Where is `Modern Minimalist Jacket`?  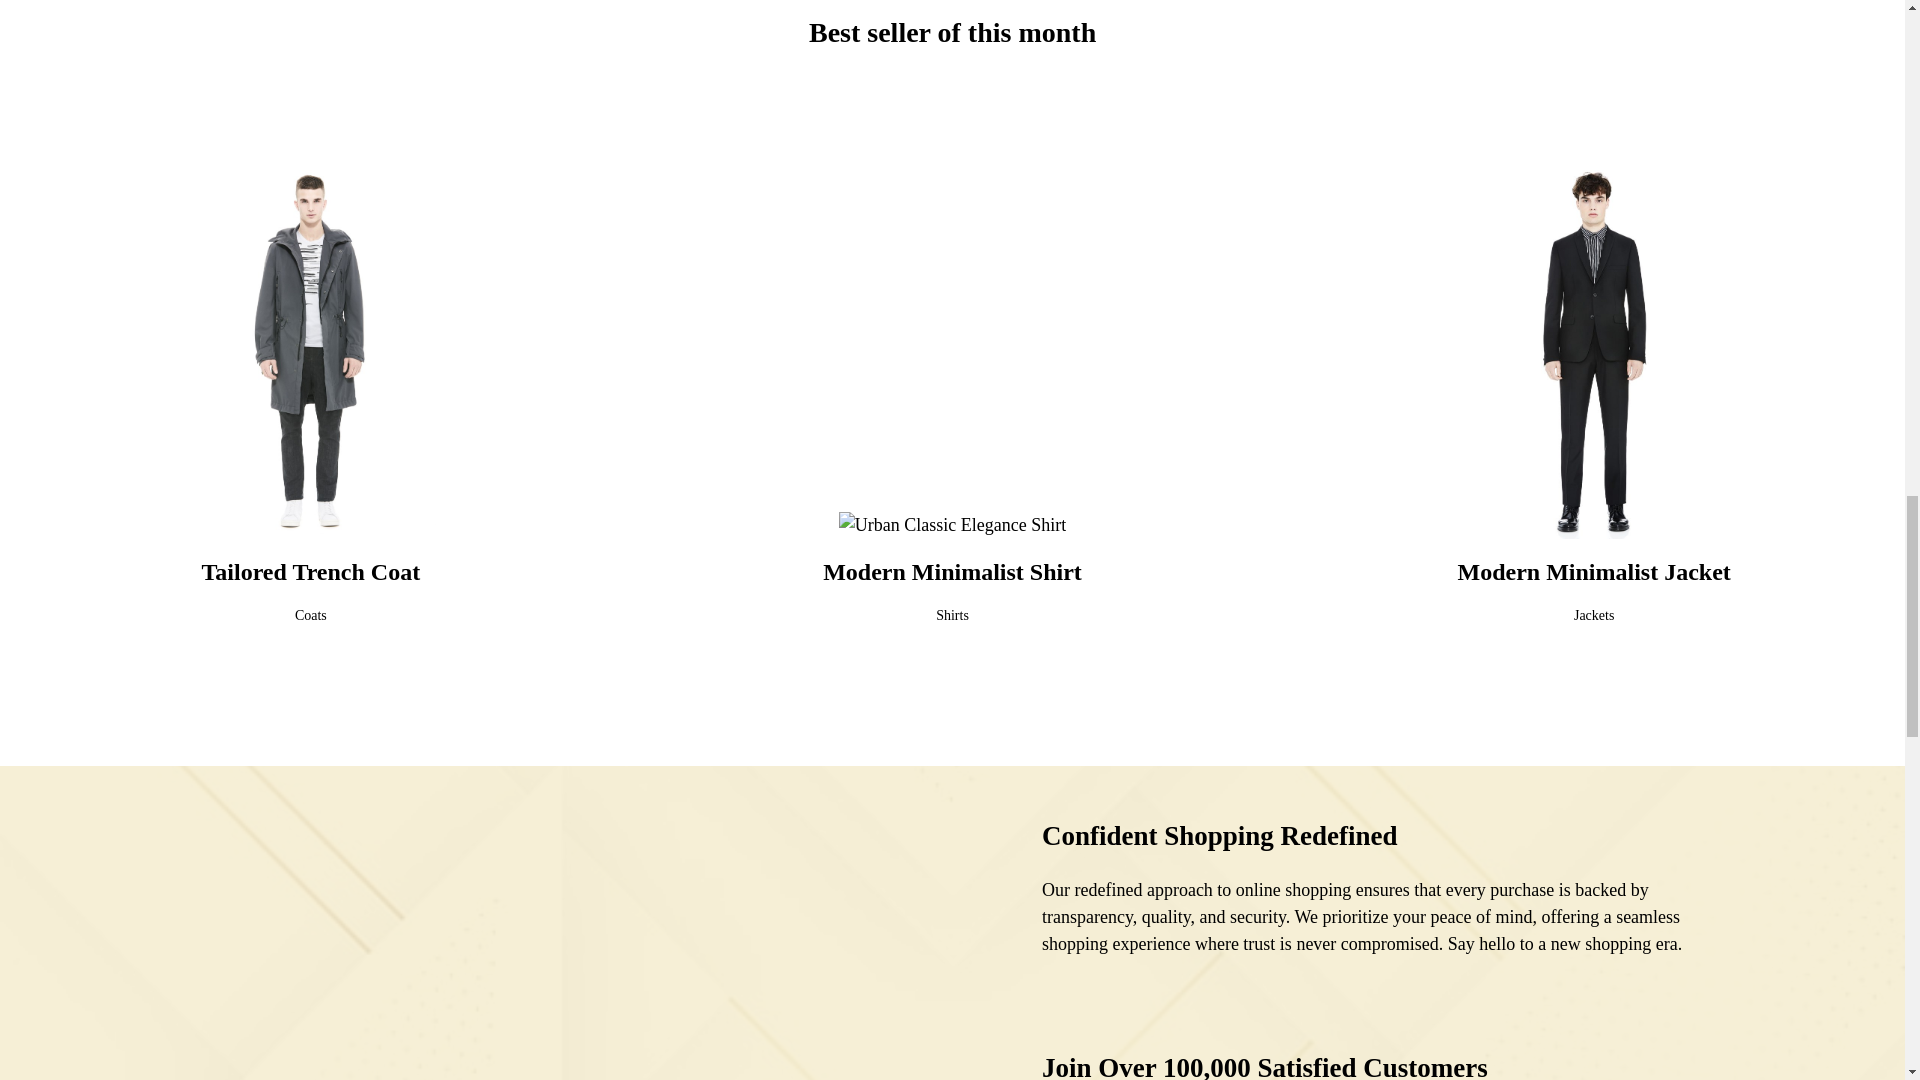 Modern Minimalist Jacket is located at coordinates (1594, 572).